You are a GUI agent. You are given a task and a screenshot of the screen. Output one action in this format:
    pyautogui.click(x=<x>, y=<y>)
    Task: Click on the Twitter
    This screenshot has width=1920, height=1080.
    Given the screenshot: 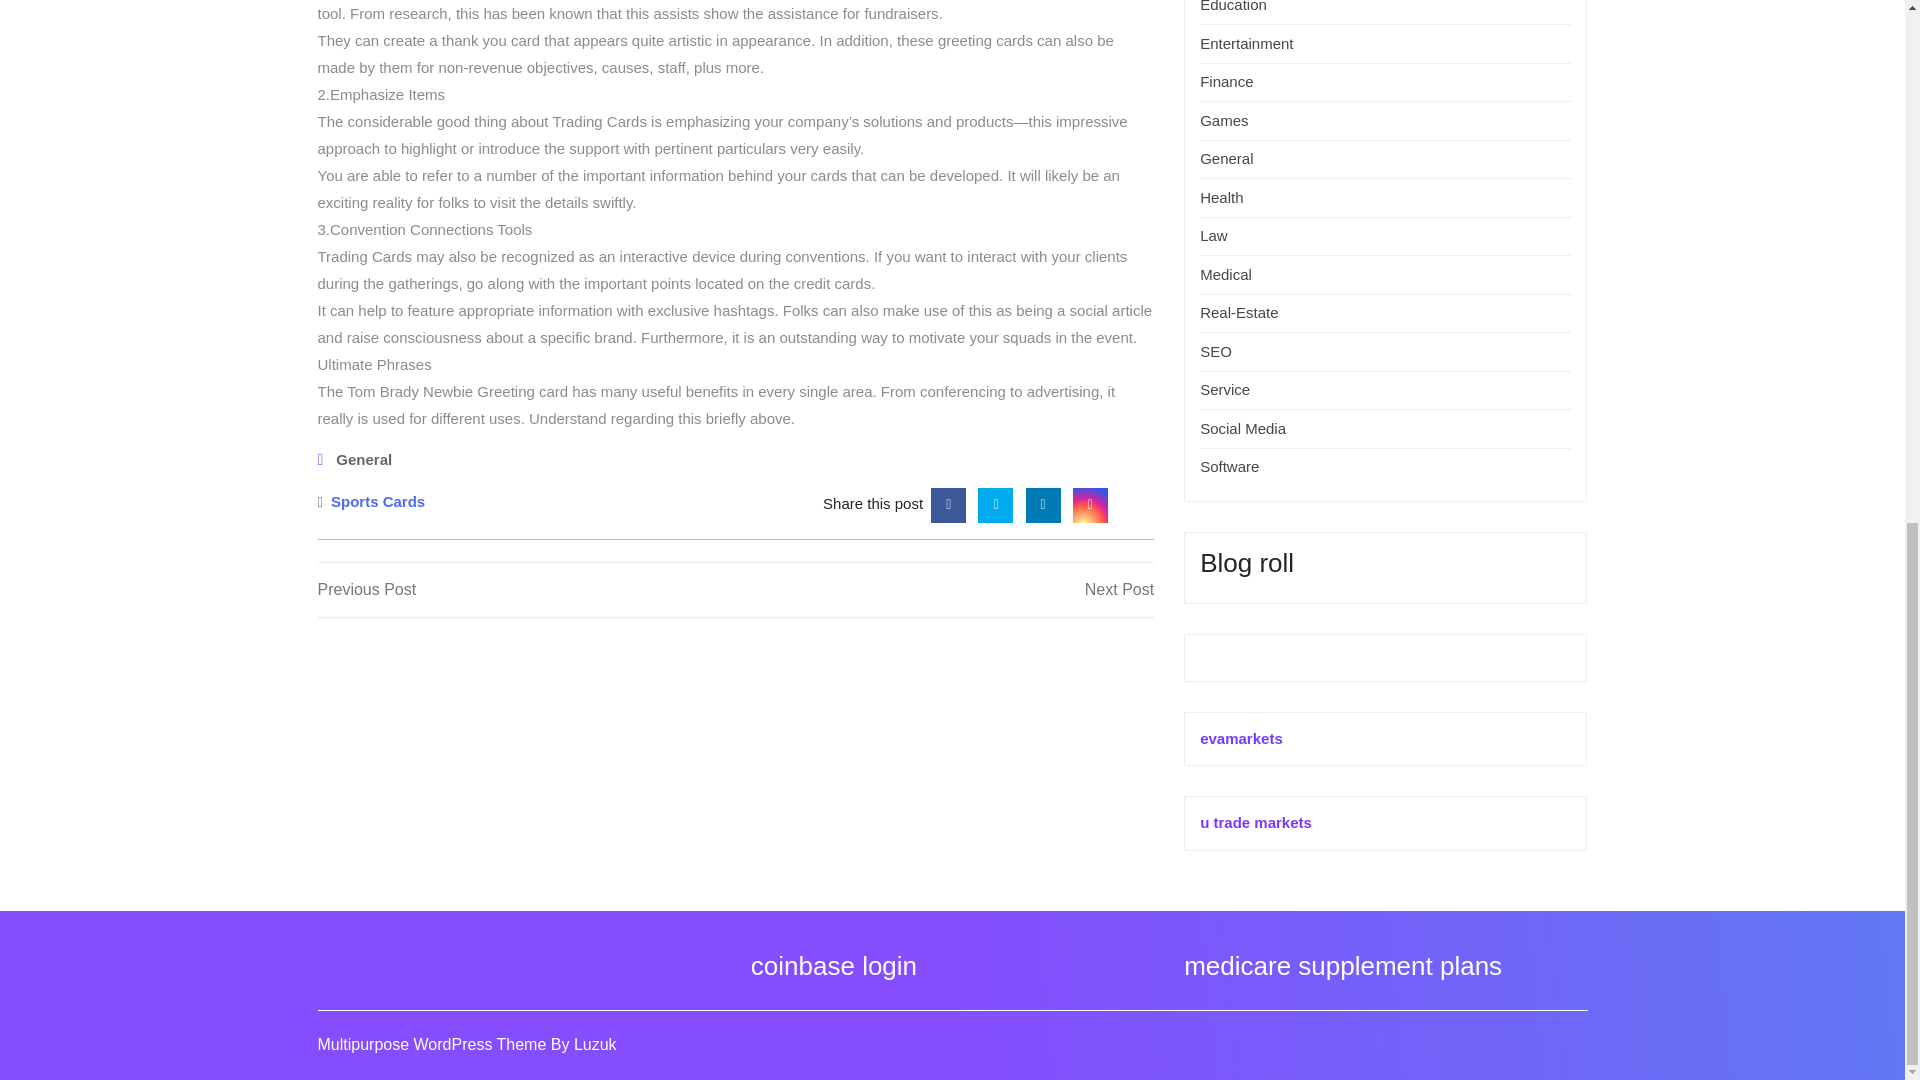 What is the action you would take?
    pyautogui.click(x=995, y=502)
    